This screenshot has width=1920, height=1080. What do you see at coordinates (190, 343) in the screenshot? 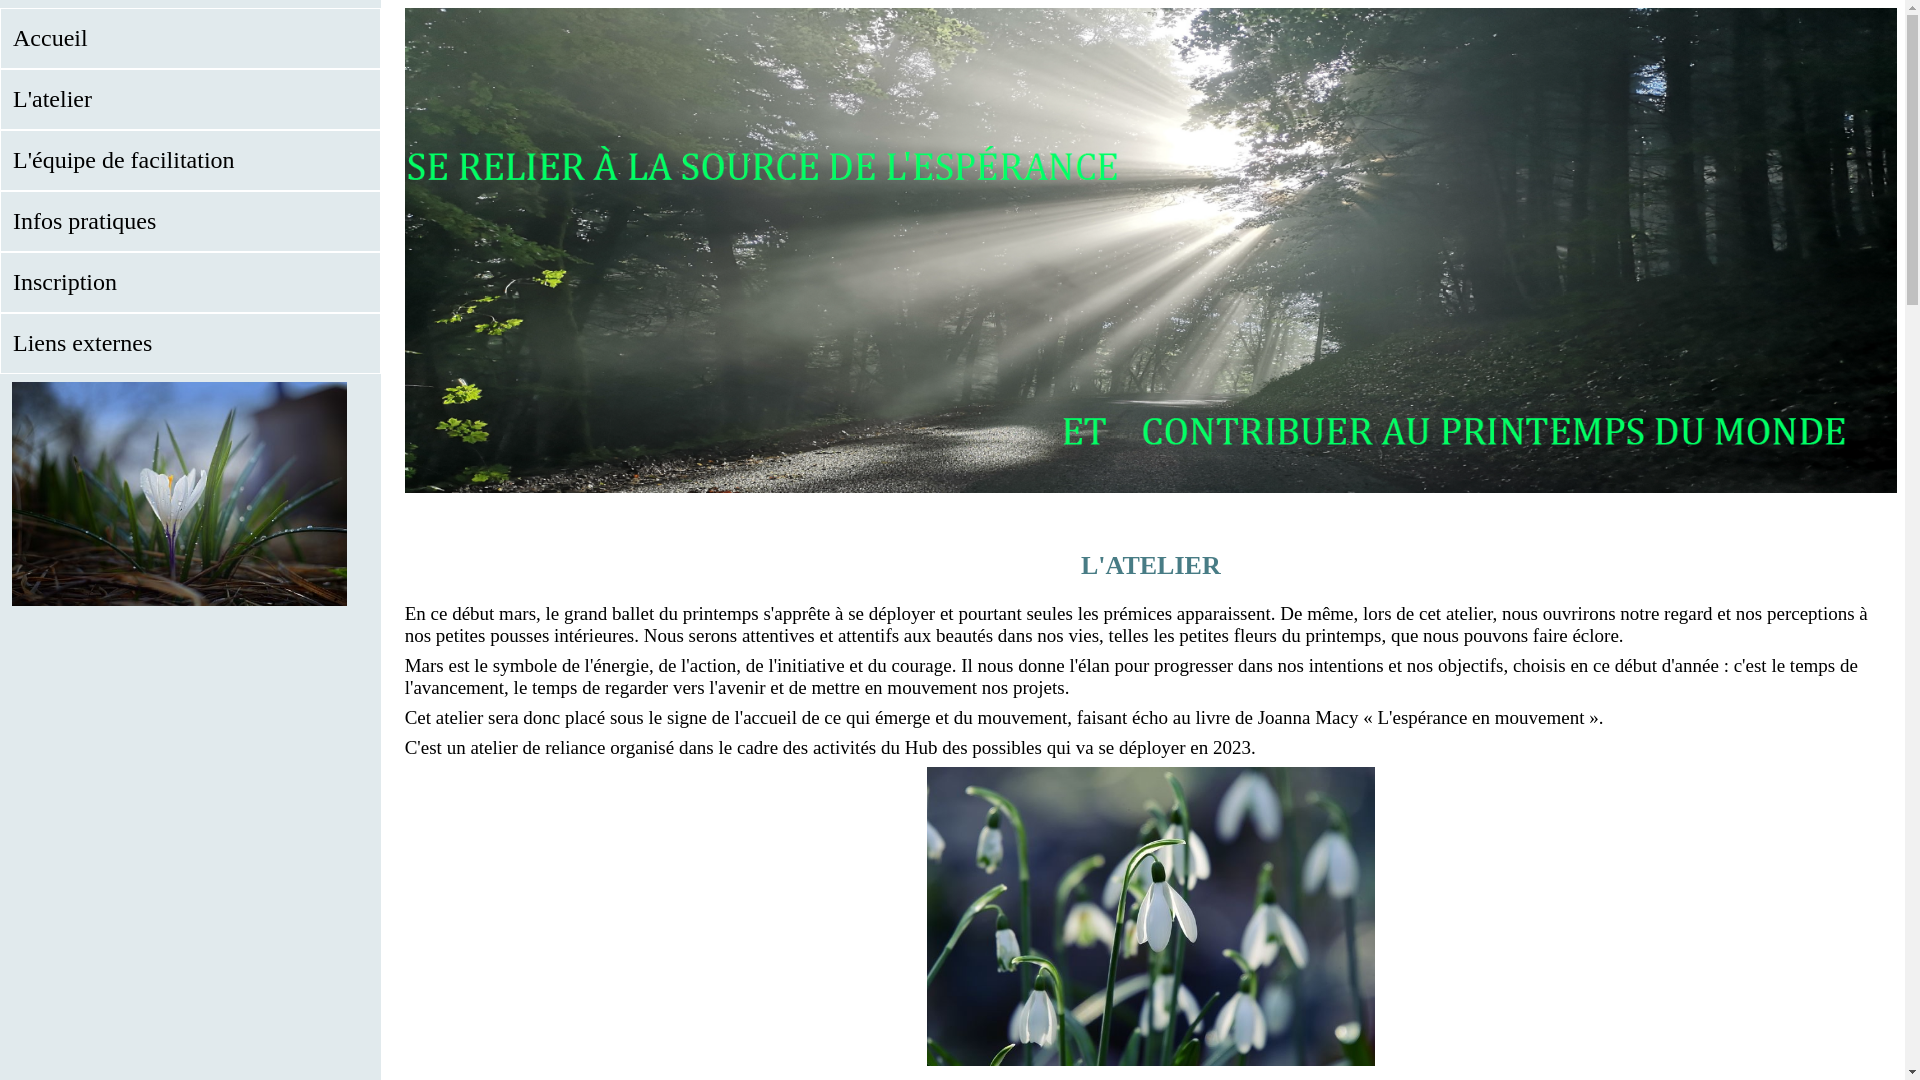
I see `Liens externes` at bounding box center [190, 343].